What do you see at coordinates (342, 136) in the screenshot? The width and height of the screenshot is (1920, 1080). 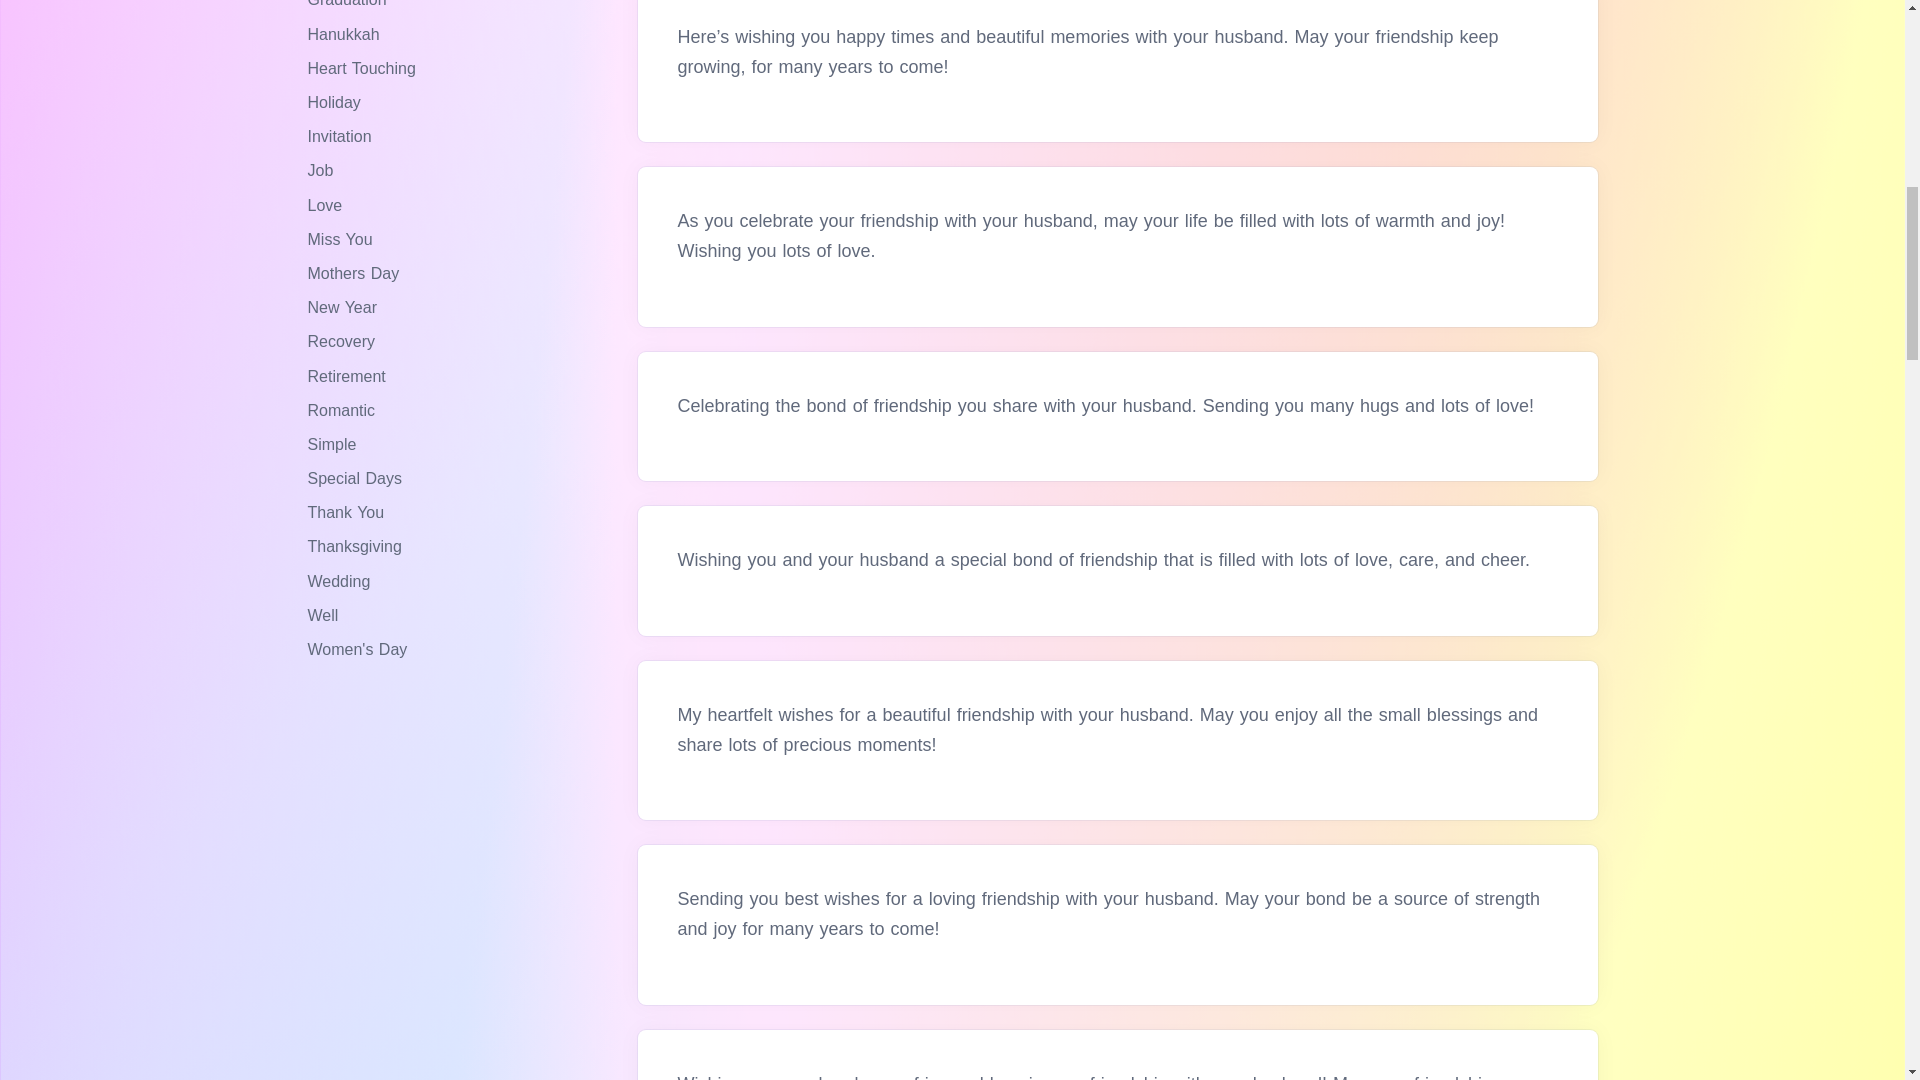 I see `Invitation` at bounding box center [342, 136].